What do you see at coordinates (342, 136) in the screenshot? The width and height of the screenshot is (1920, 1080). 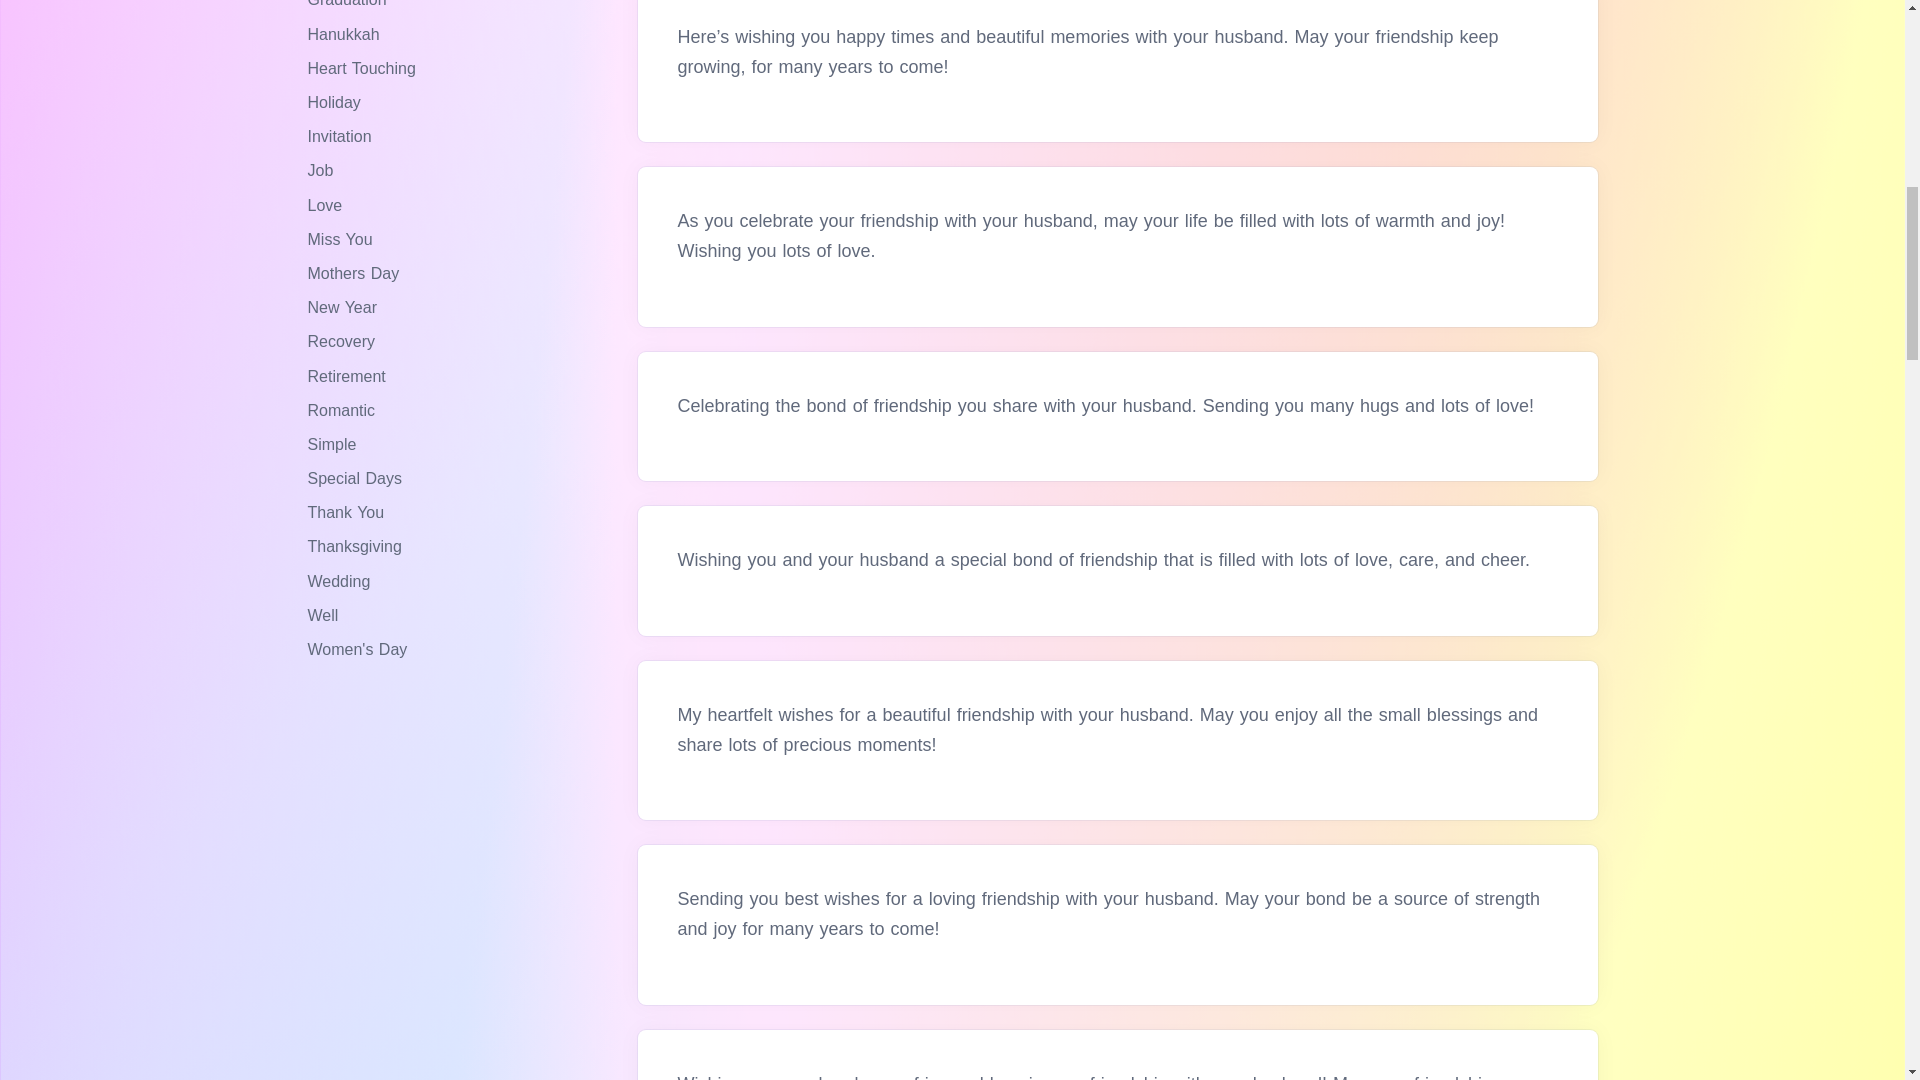 I see `Invitation` at bounding box center [342, 136].